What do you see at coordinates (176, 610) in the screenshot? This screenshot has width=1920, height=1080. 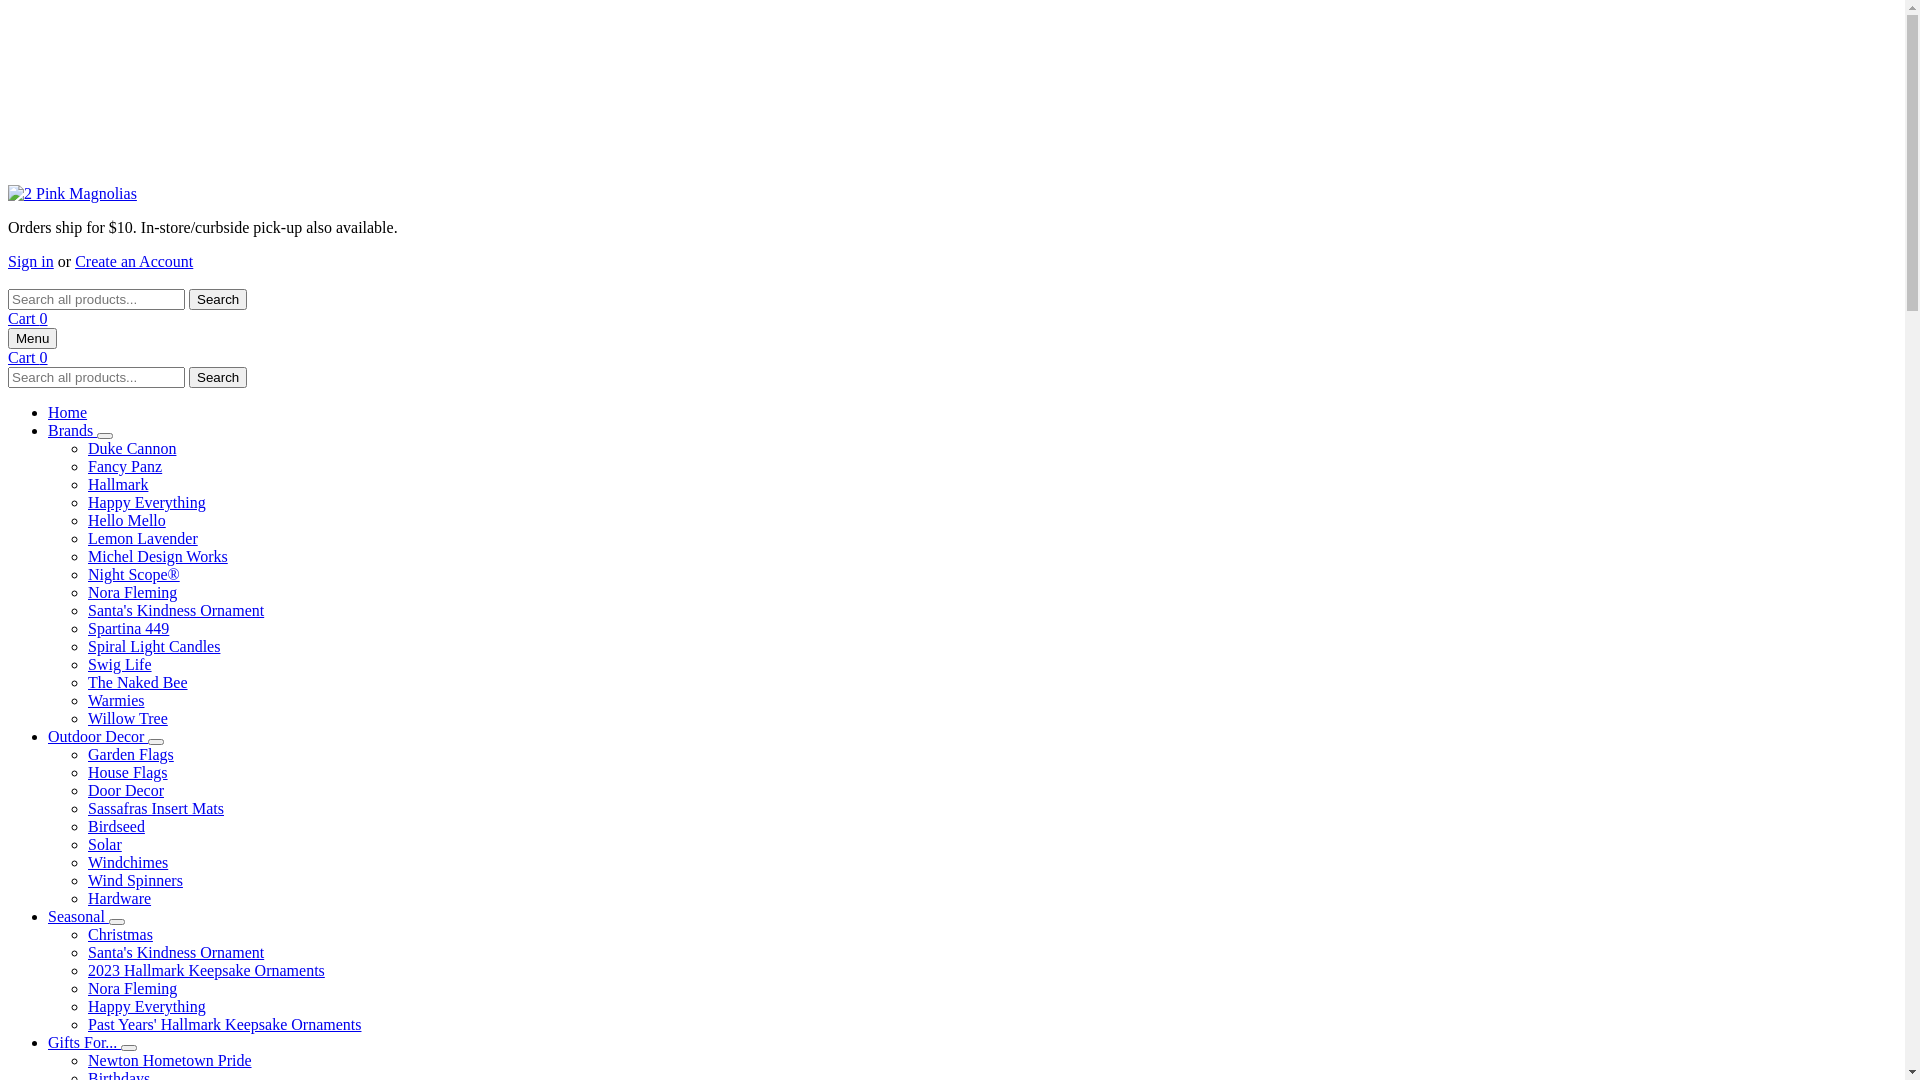 I see `Santa's Kindness Ornament` at bounding box center [176, 610].